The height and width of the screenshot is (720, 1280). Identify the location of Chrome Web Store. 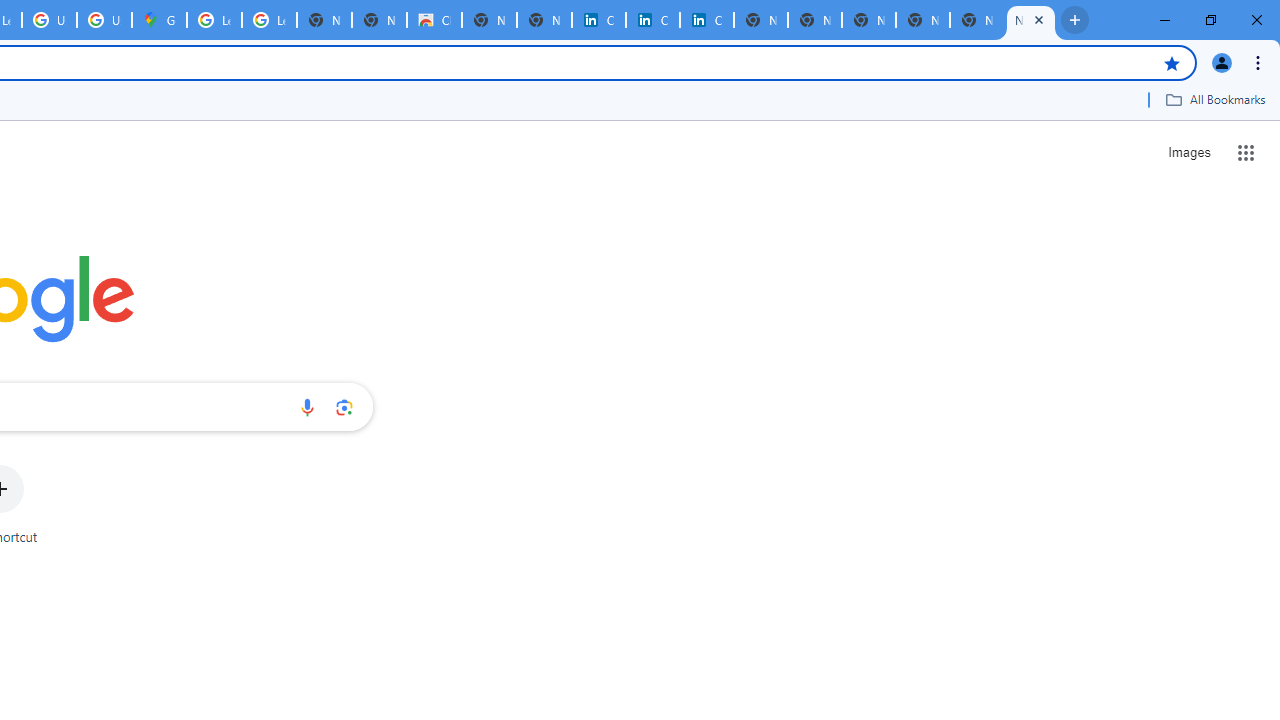
(434, 20).